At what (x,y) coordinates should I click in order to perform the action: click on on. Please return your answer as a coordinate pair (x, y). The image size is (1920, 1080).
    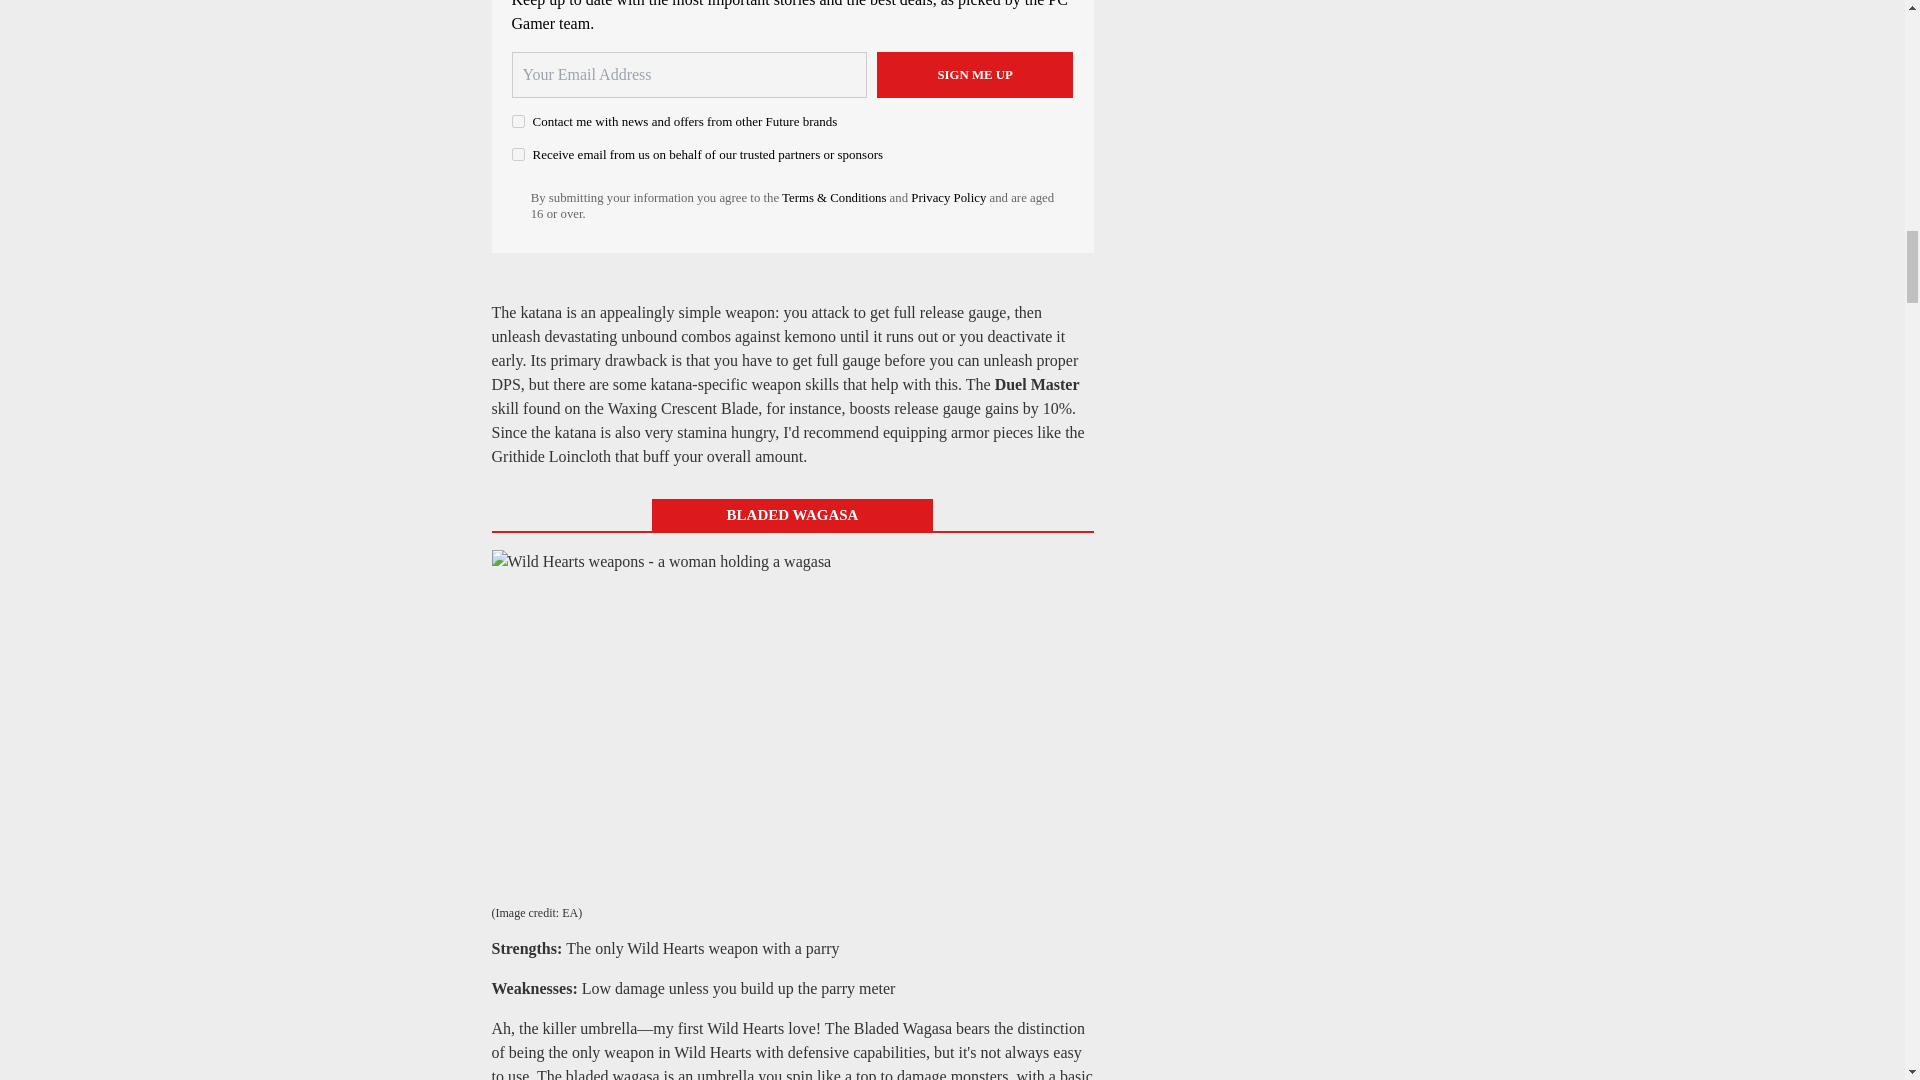
    Looking at the image, I should click on (518, 154).